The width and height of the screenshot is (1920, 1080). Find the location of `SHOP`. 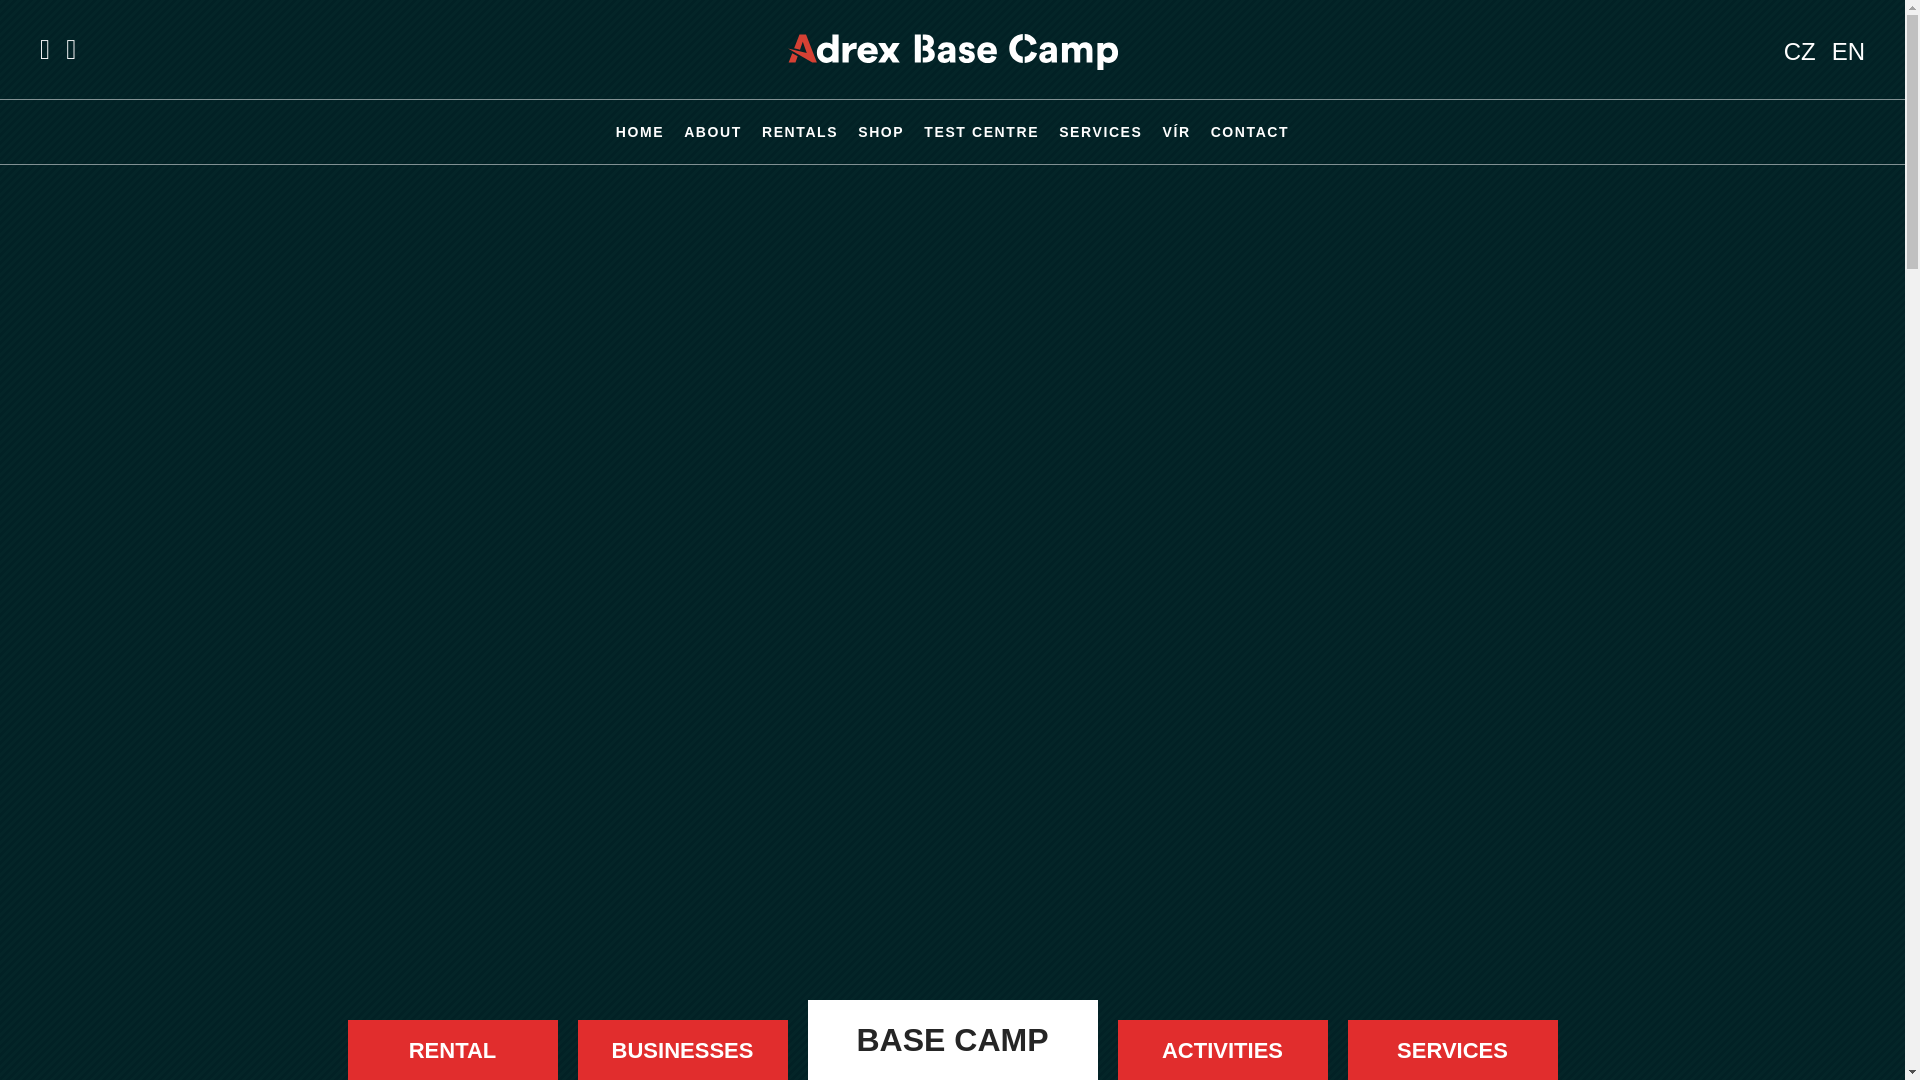

SHOP is located at coordinates (881, 132).